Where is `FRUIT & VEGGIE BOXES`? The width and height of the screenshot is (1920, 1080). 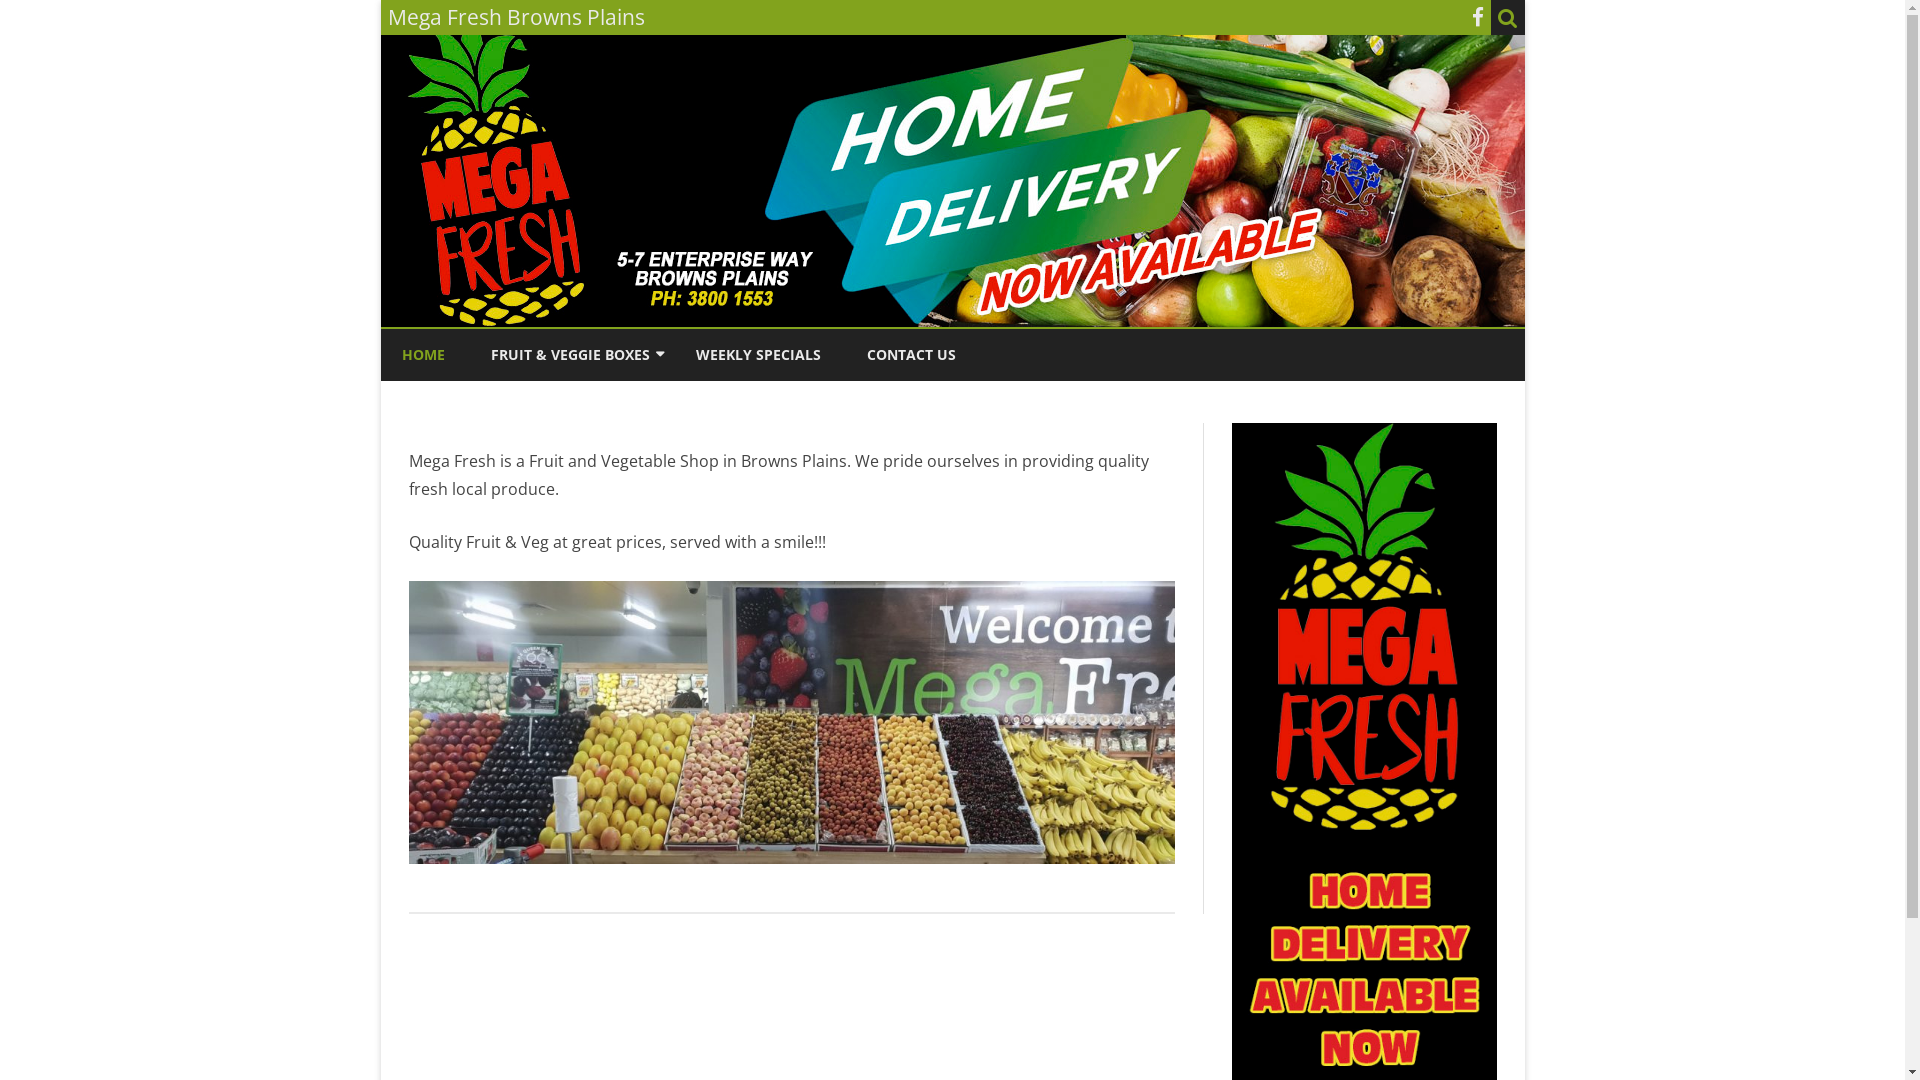
FRUIT & VEGGIE BOXES is located at coordinates (569, 355).